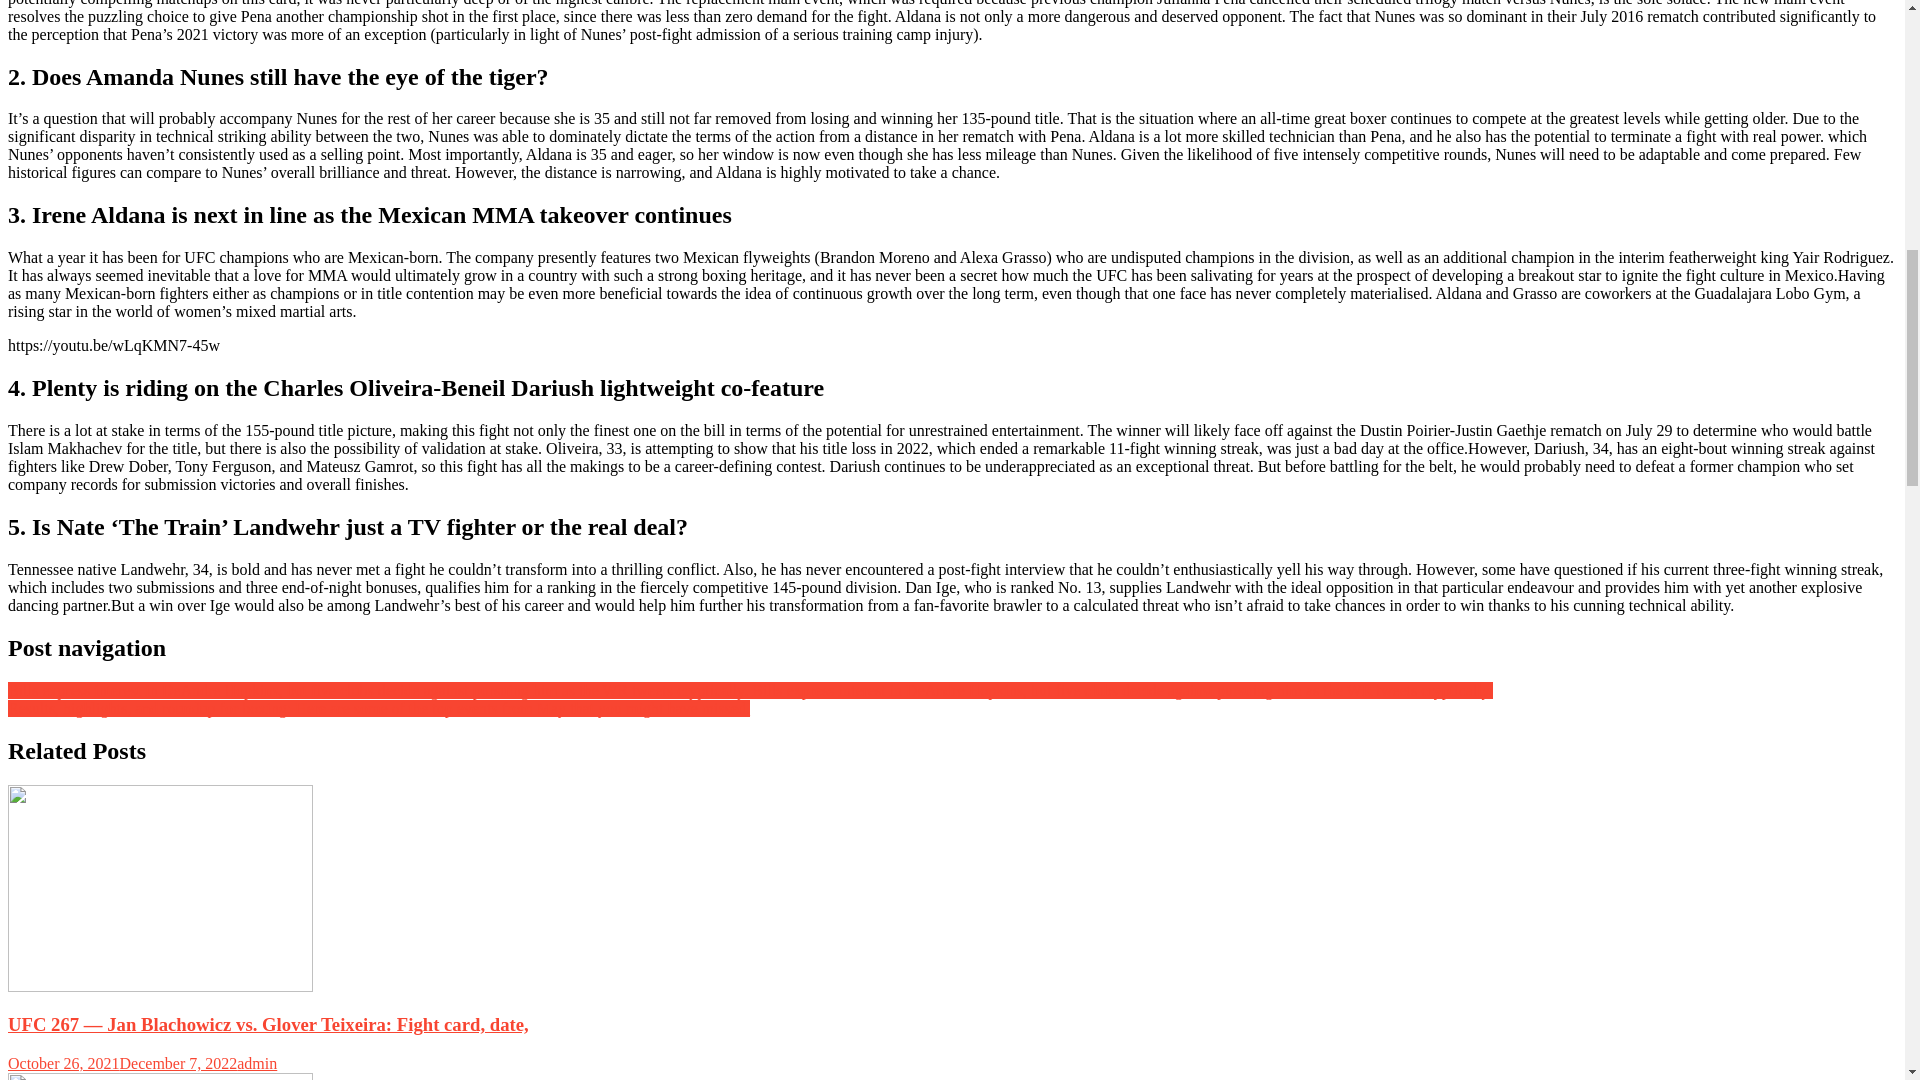  What do you see at coordinates (122, 1064) in the screenshot?
I see `October 26, 2021December 7, 2022` at bounding box center [122, 1064].